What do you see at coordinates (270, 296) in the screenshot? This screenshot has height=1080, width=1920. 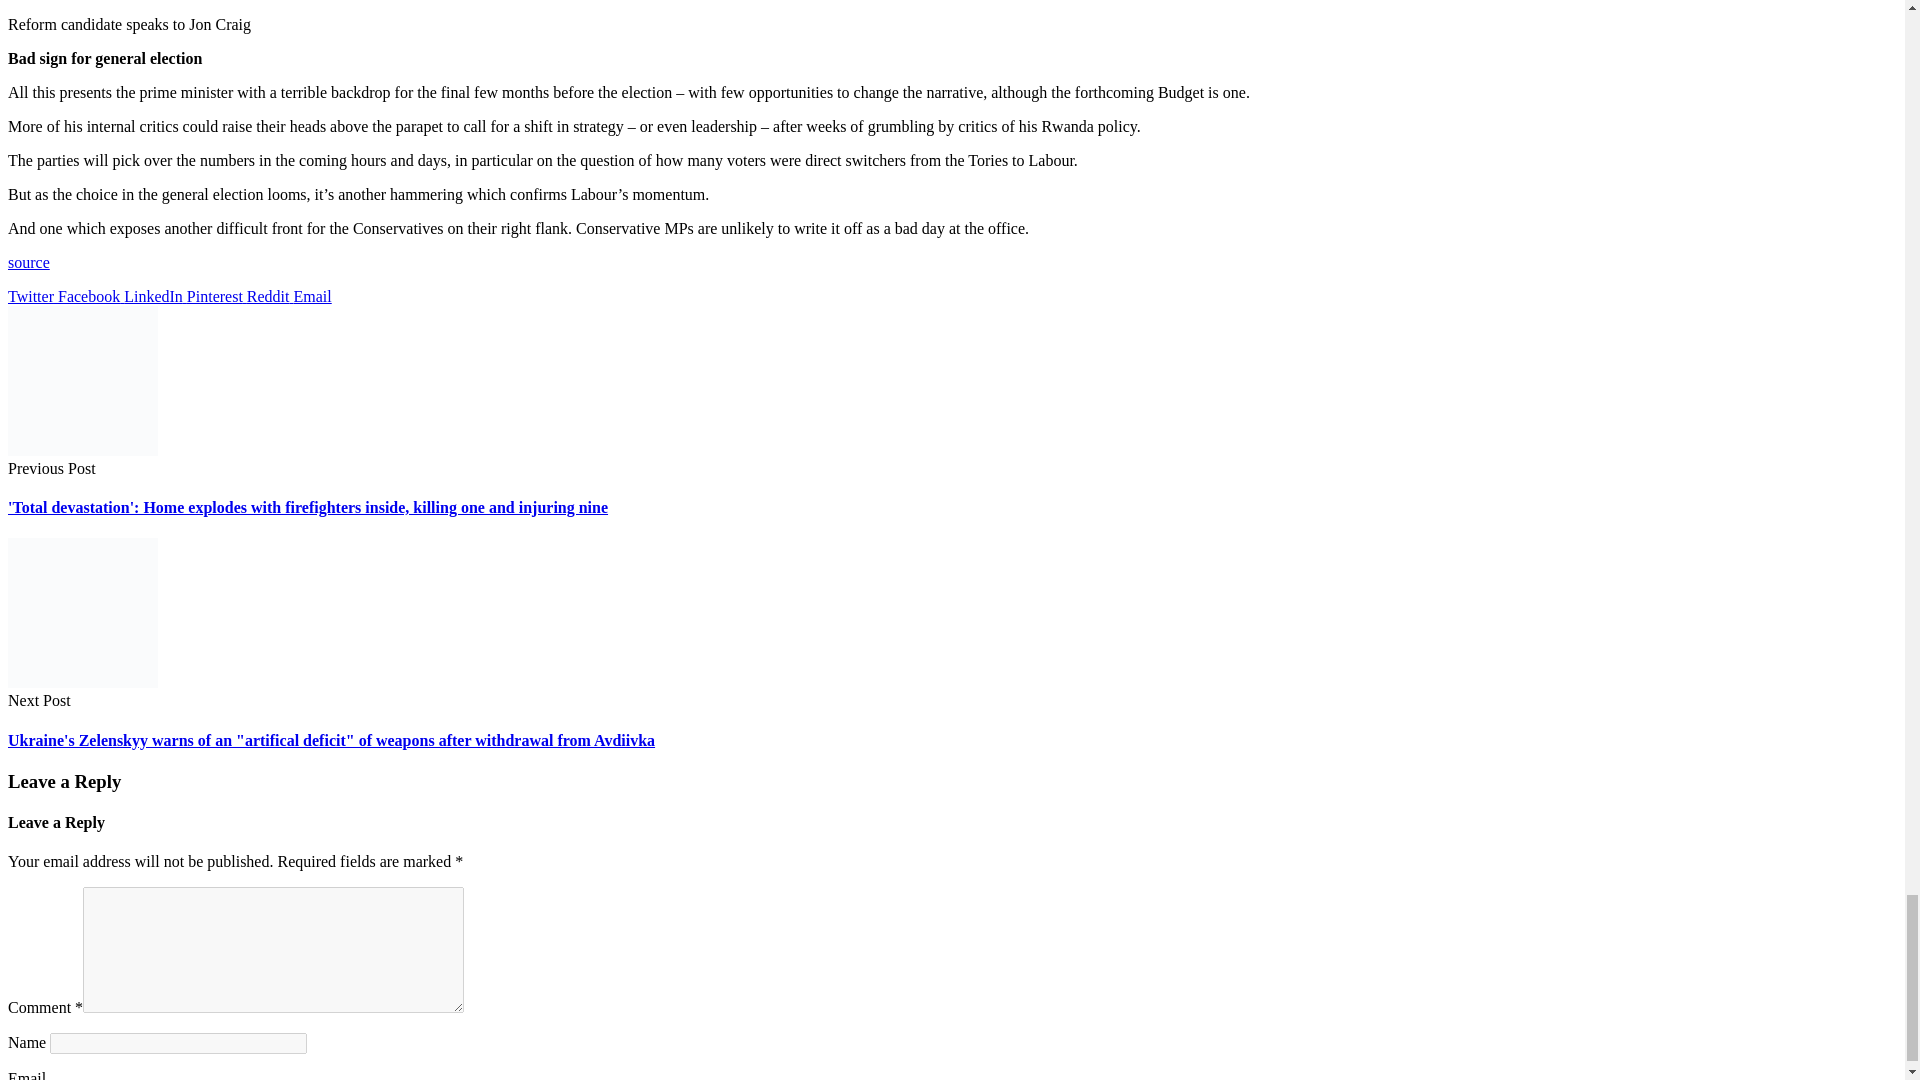 I see `Share on Reddit` at bounding box center [270, 296].